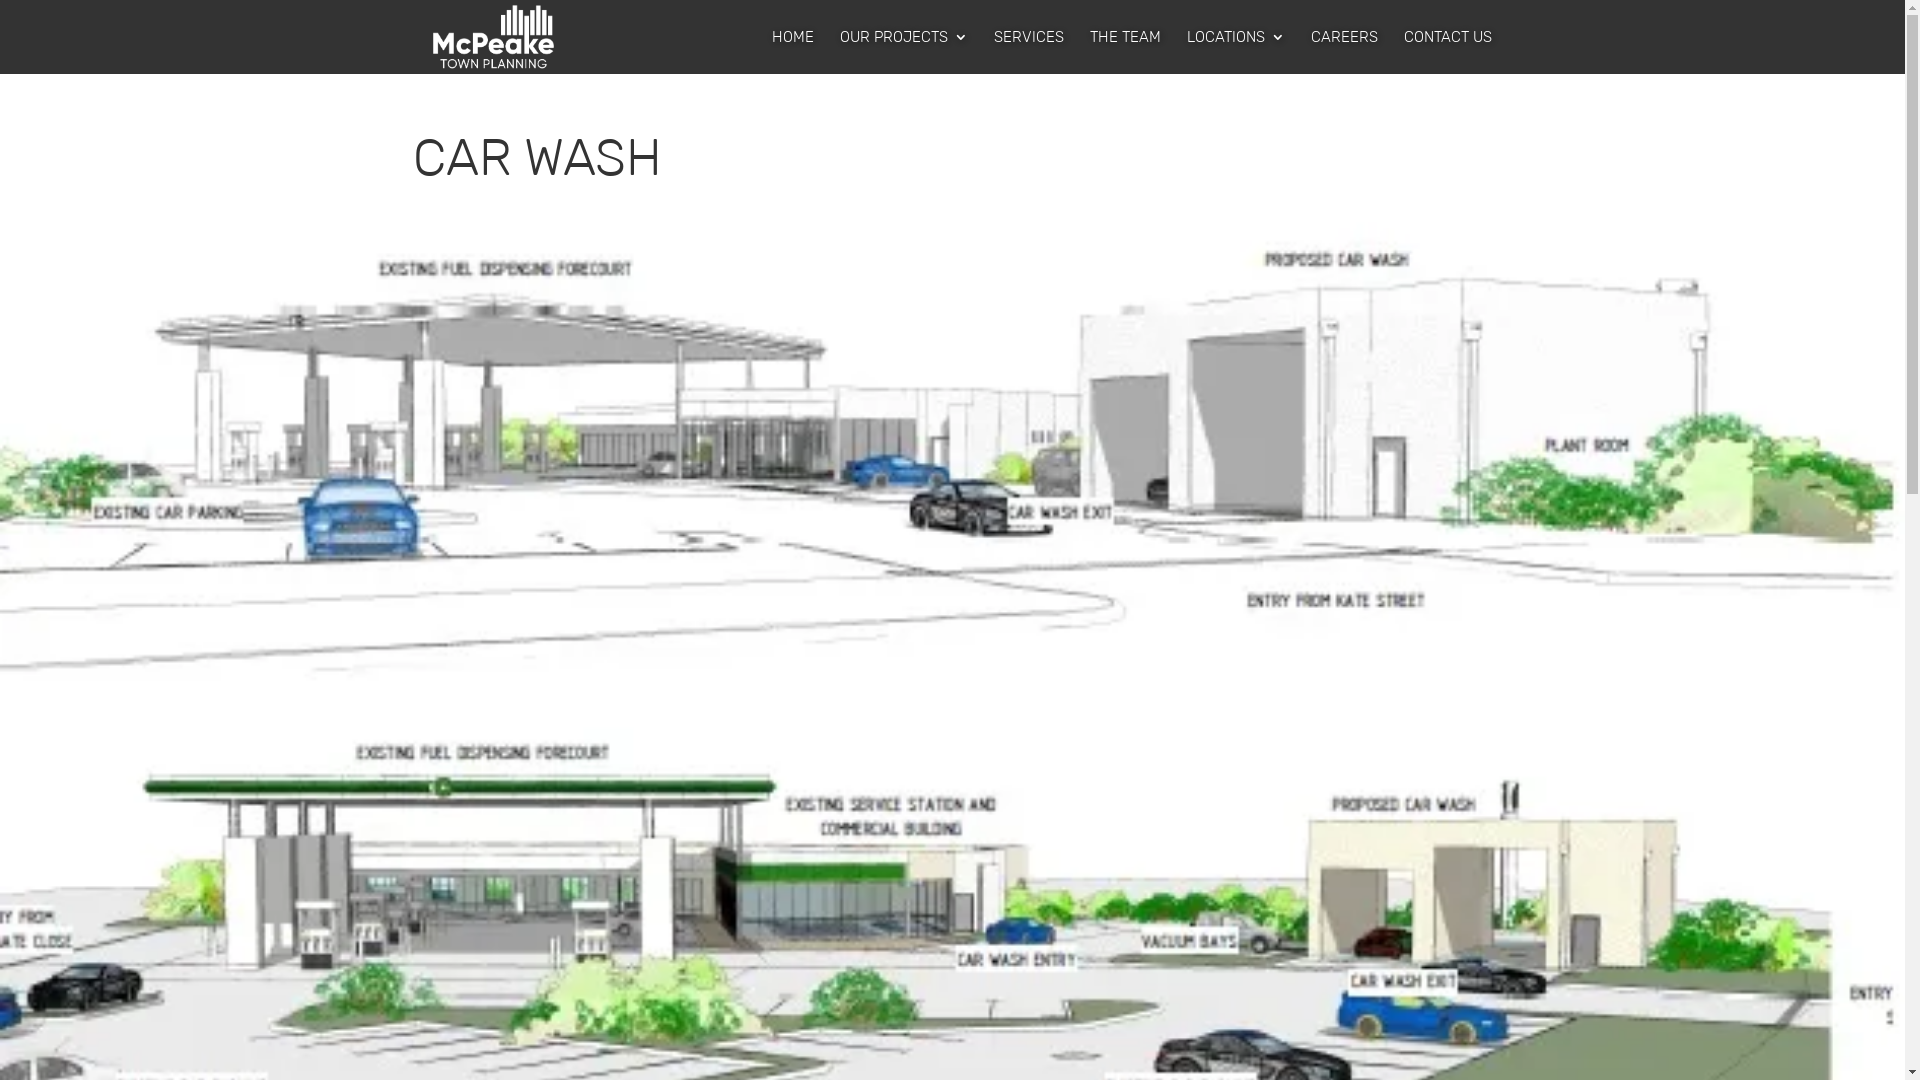 This screenshot has height=1080, width=1920. What do you see at coordinates (1029, 52) in the screenshot?
I see `SERVICES` at bounding box center [1029, 52].